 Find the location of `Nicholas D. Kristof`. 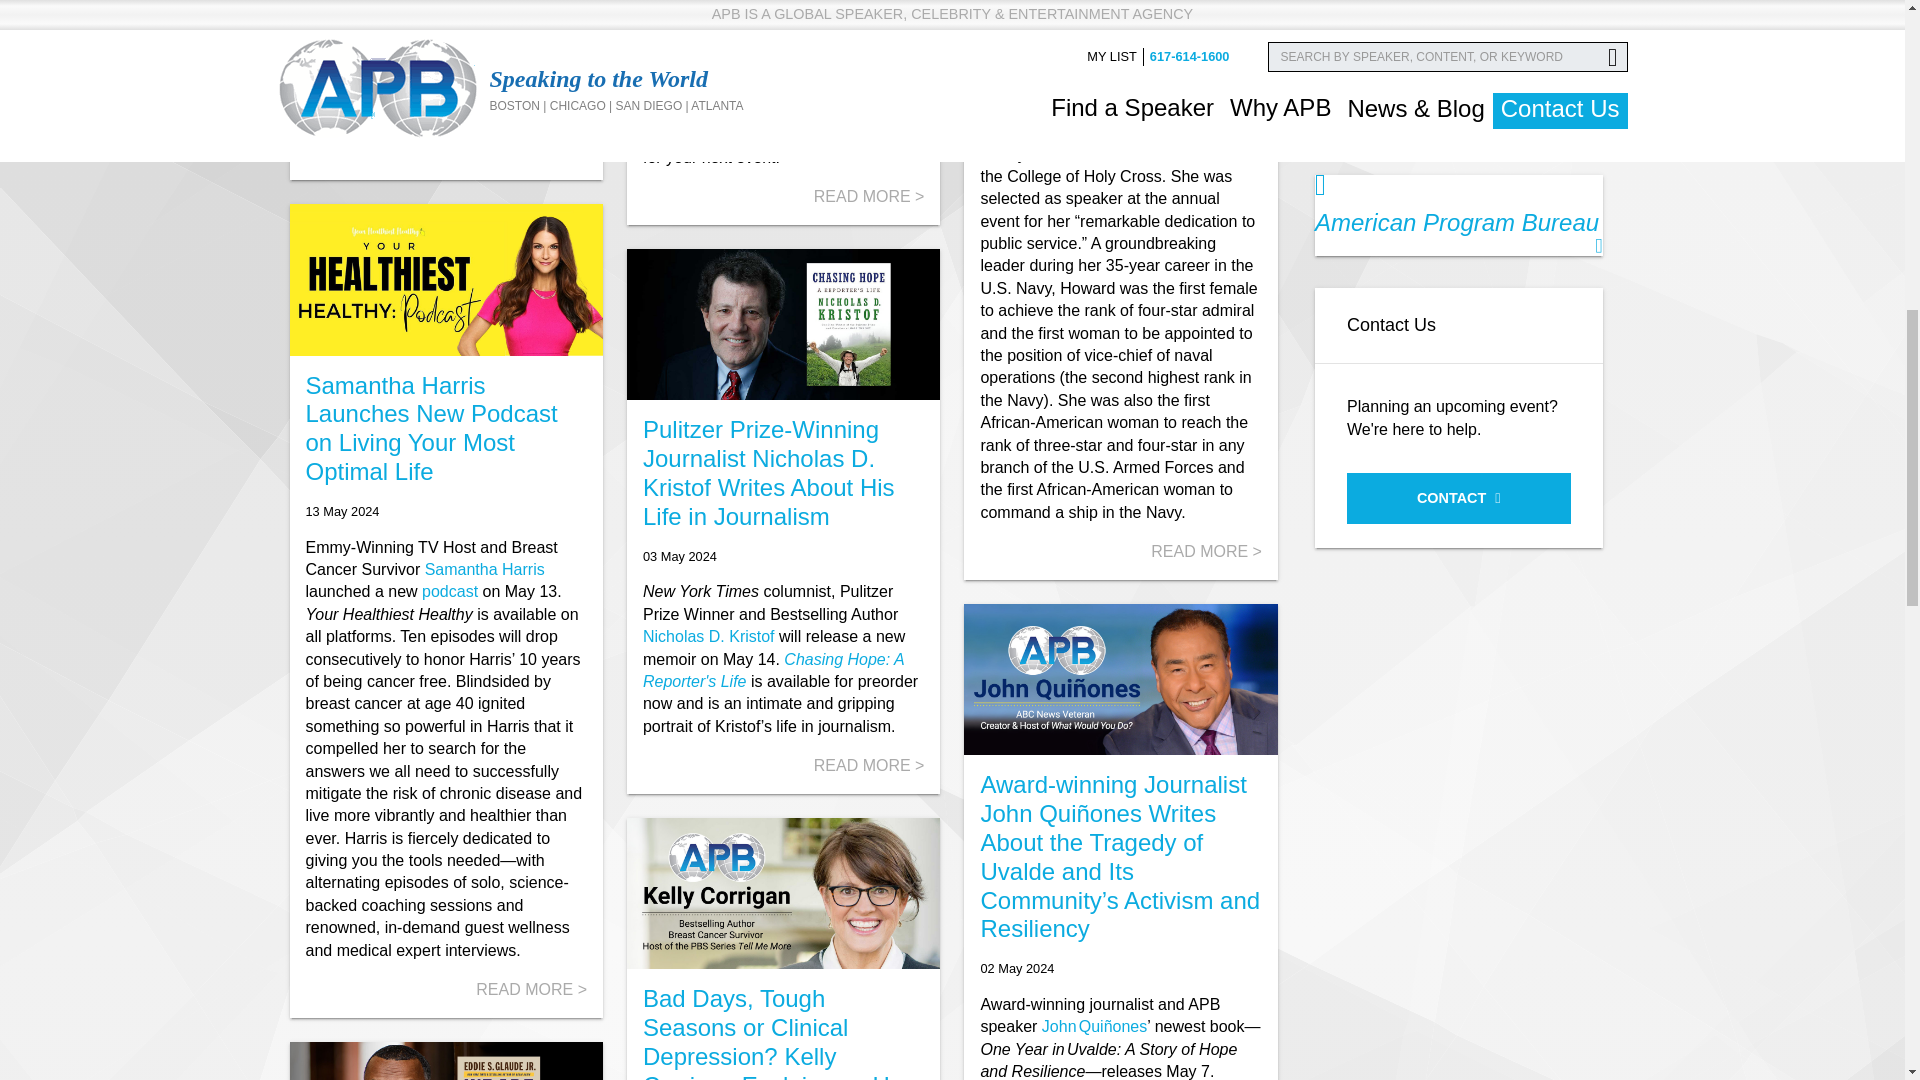

Nicholas D. Kristof is located at coordinates (709, 636).